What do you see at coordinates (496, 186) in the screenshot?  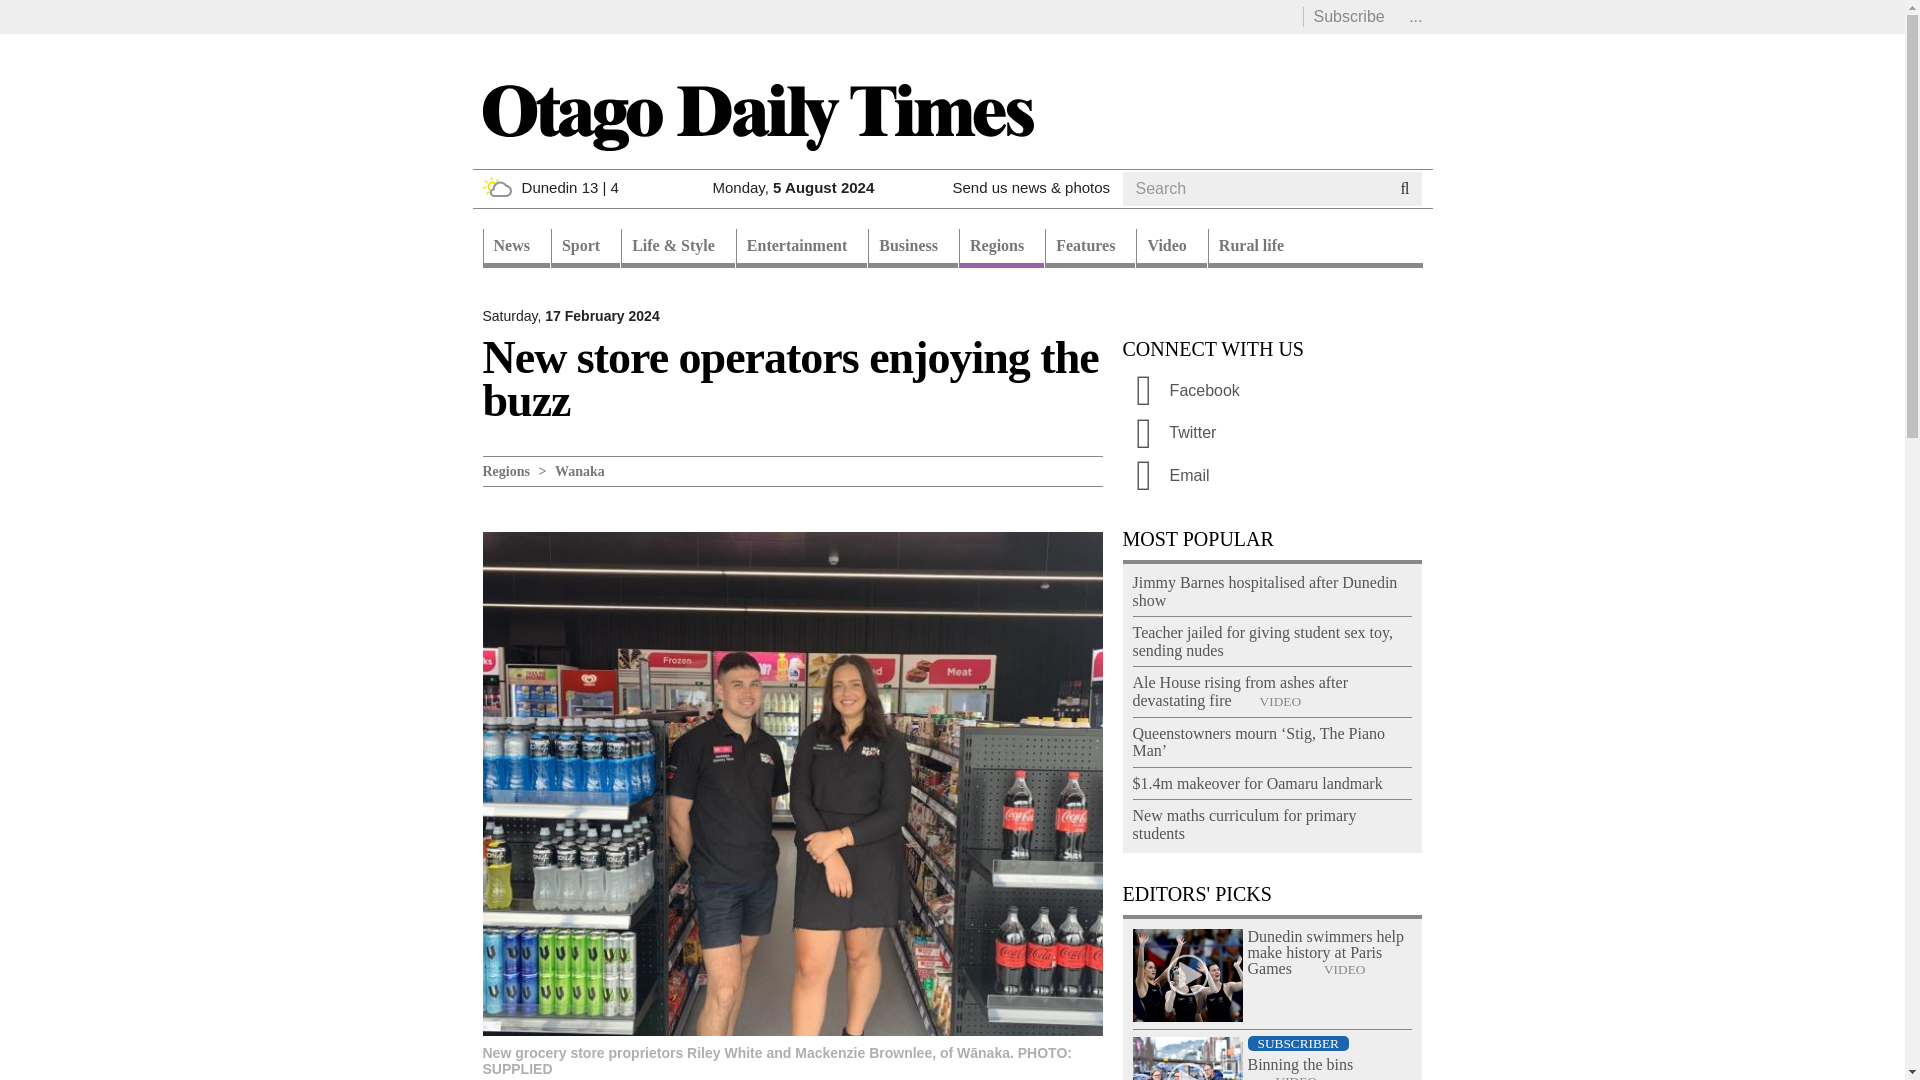 I see `Partly cloudy` at bounding box center [496, 186].